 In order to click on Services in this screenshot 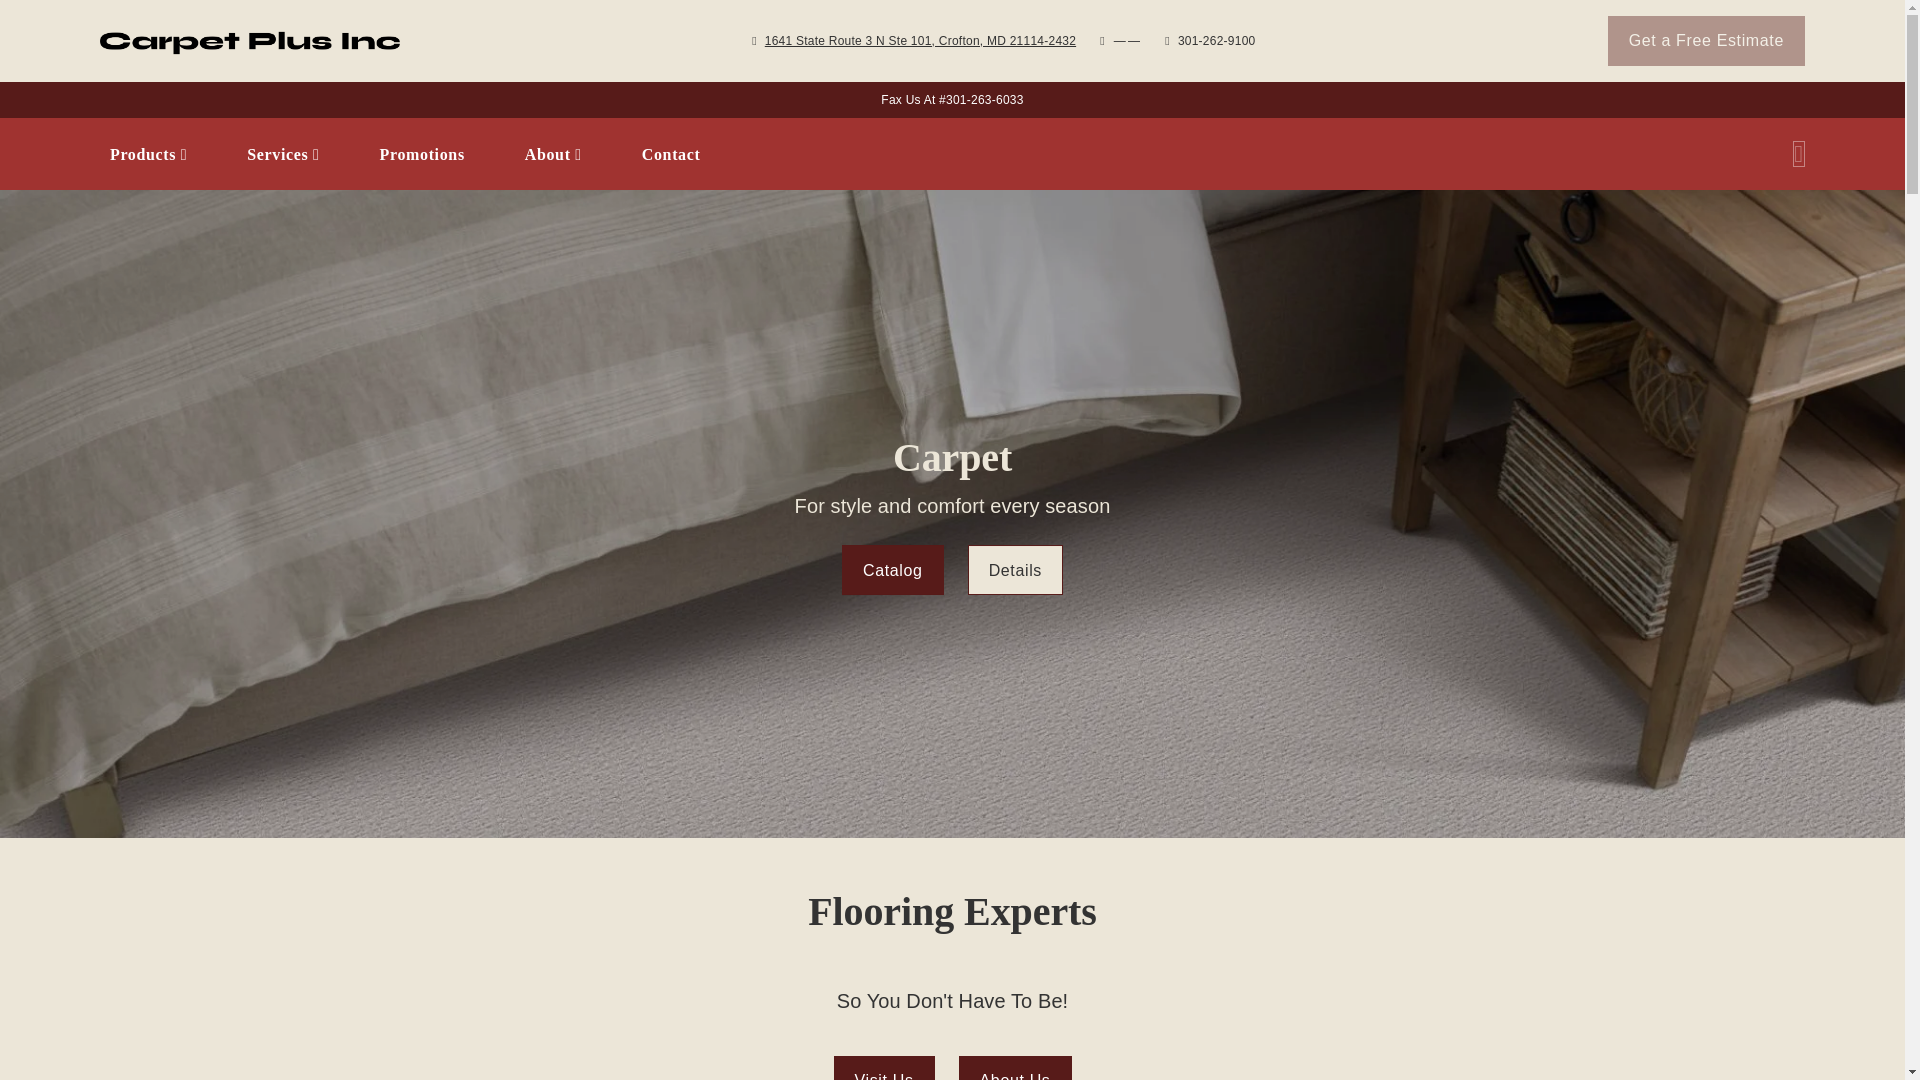, I will do `click(894, 154)`.